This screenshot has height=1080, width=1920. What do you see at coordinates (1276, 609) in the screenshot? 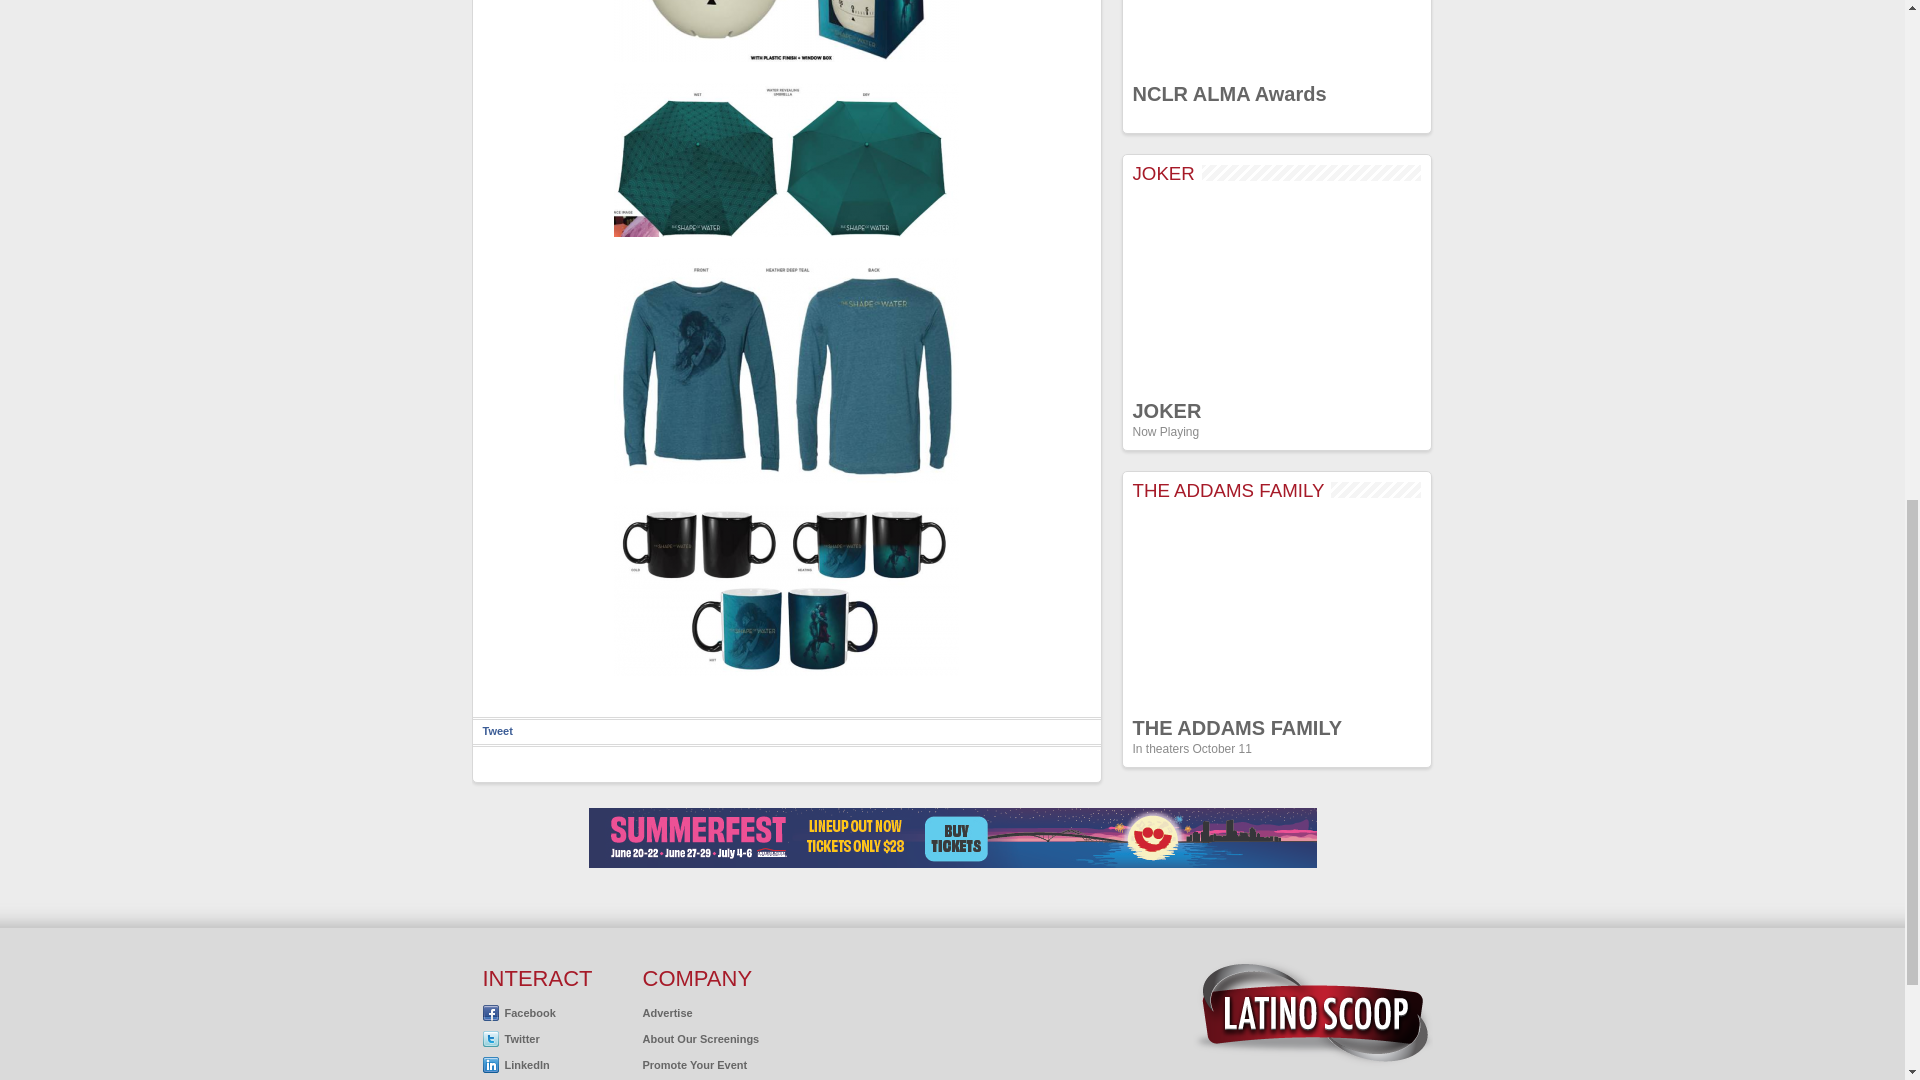
I see `YouTube video player` at bounding box center [1276, 609].